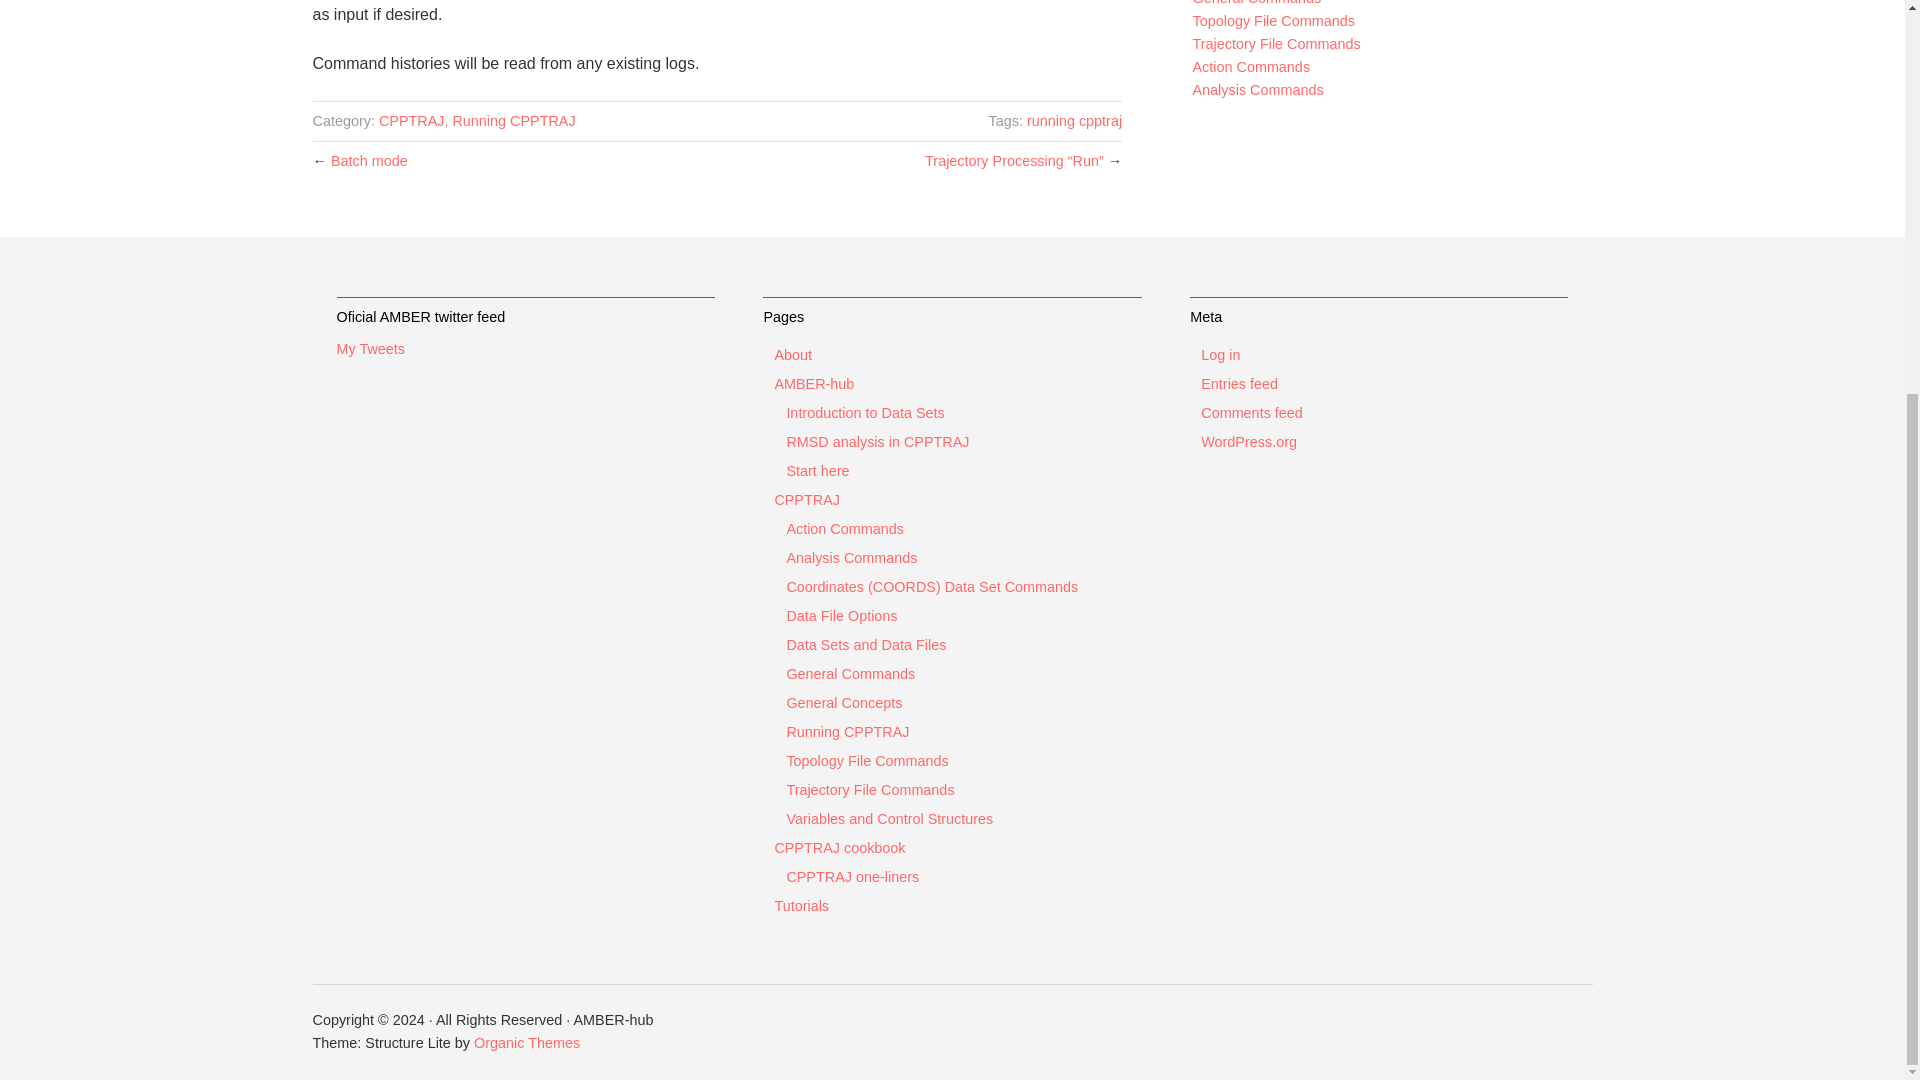  I want to click on Analysis Commands, so click(1257, 90).